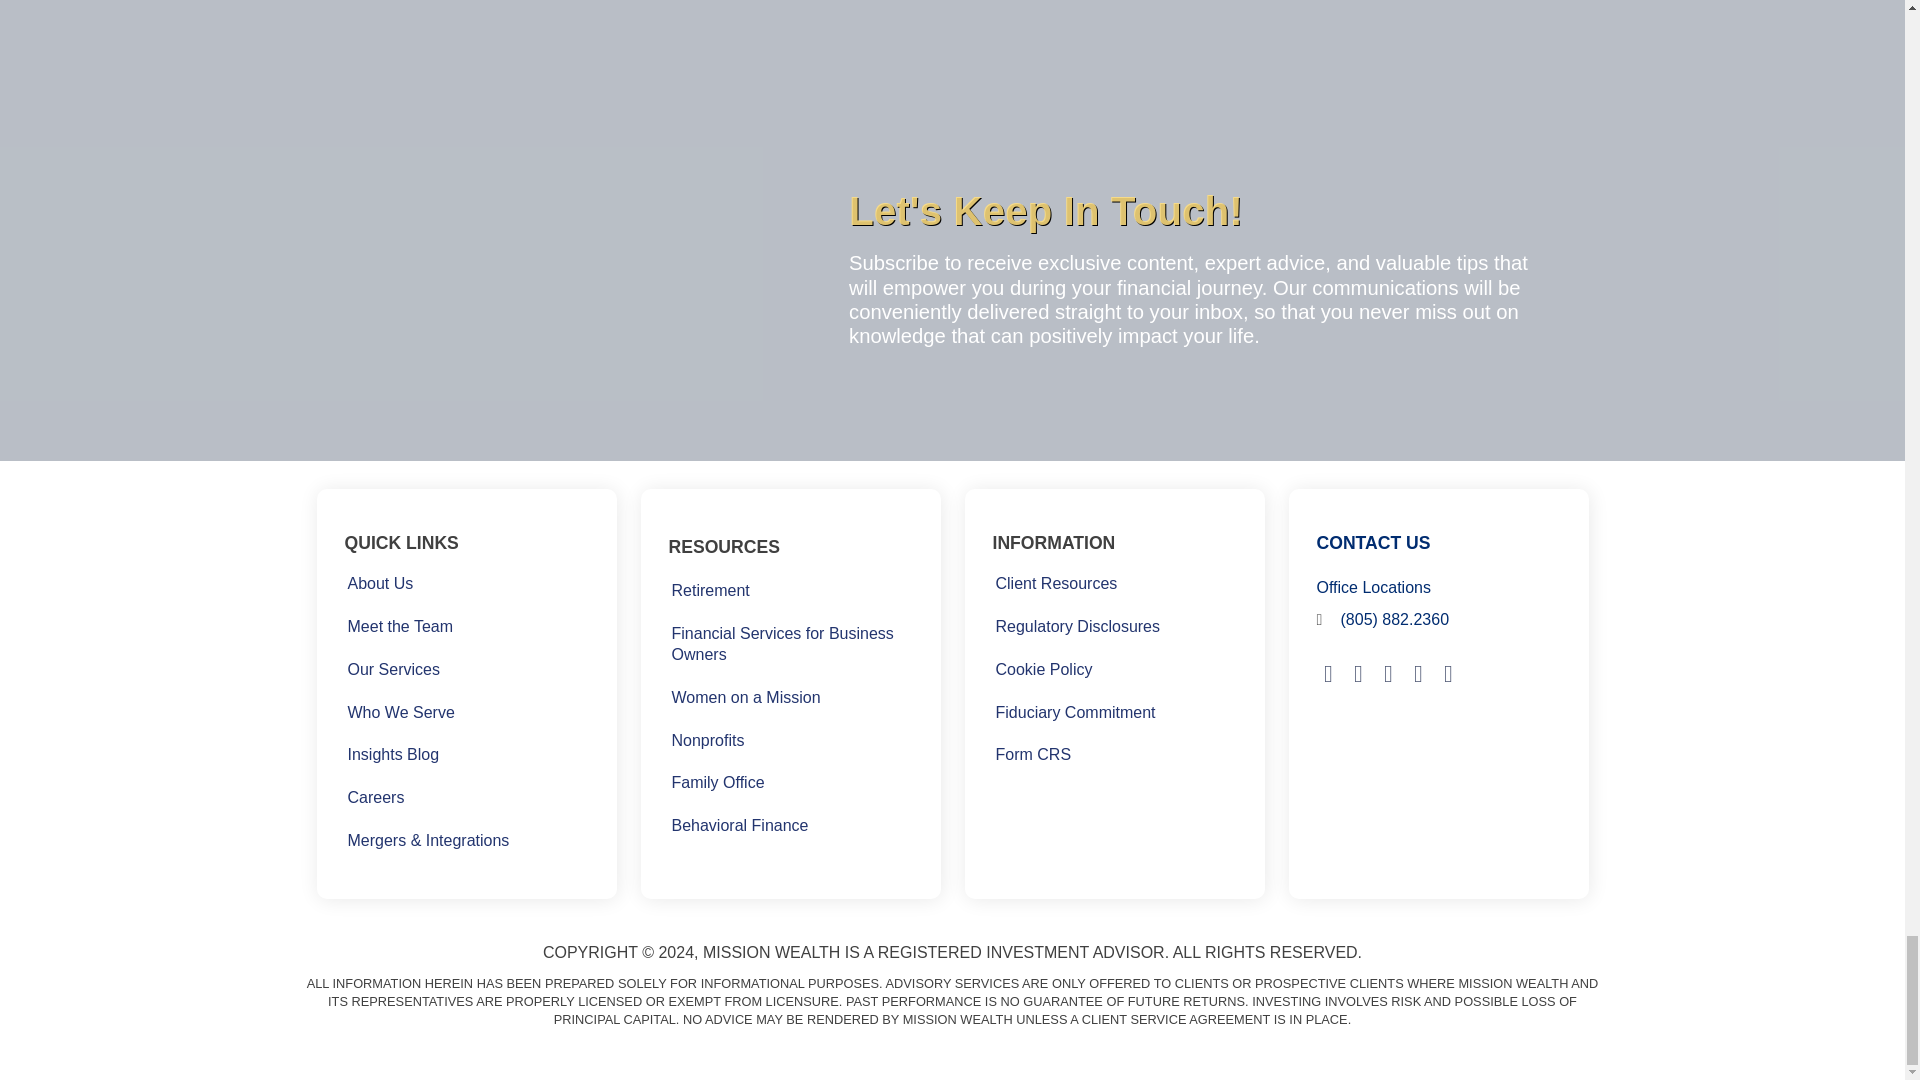  What do you see at coordinates (1372, 542) in the screenshot?
I see `CONTACT US` at bounding box center [1372, 542].